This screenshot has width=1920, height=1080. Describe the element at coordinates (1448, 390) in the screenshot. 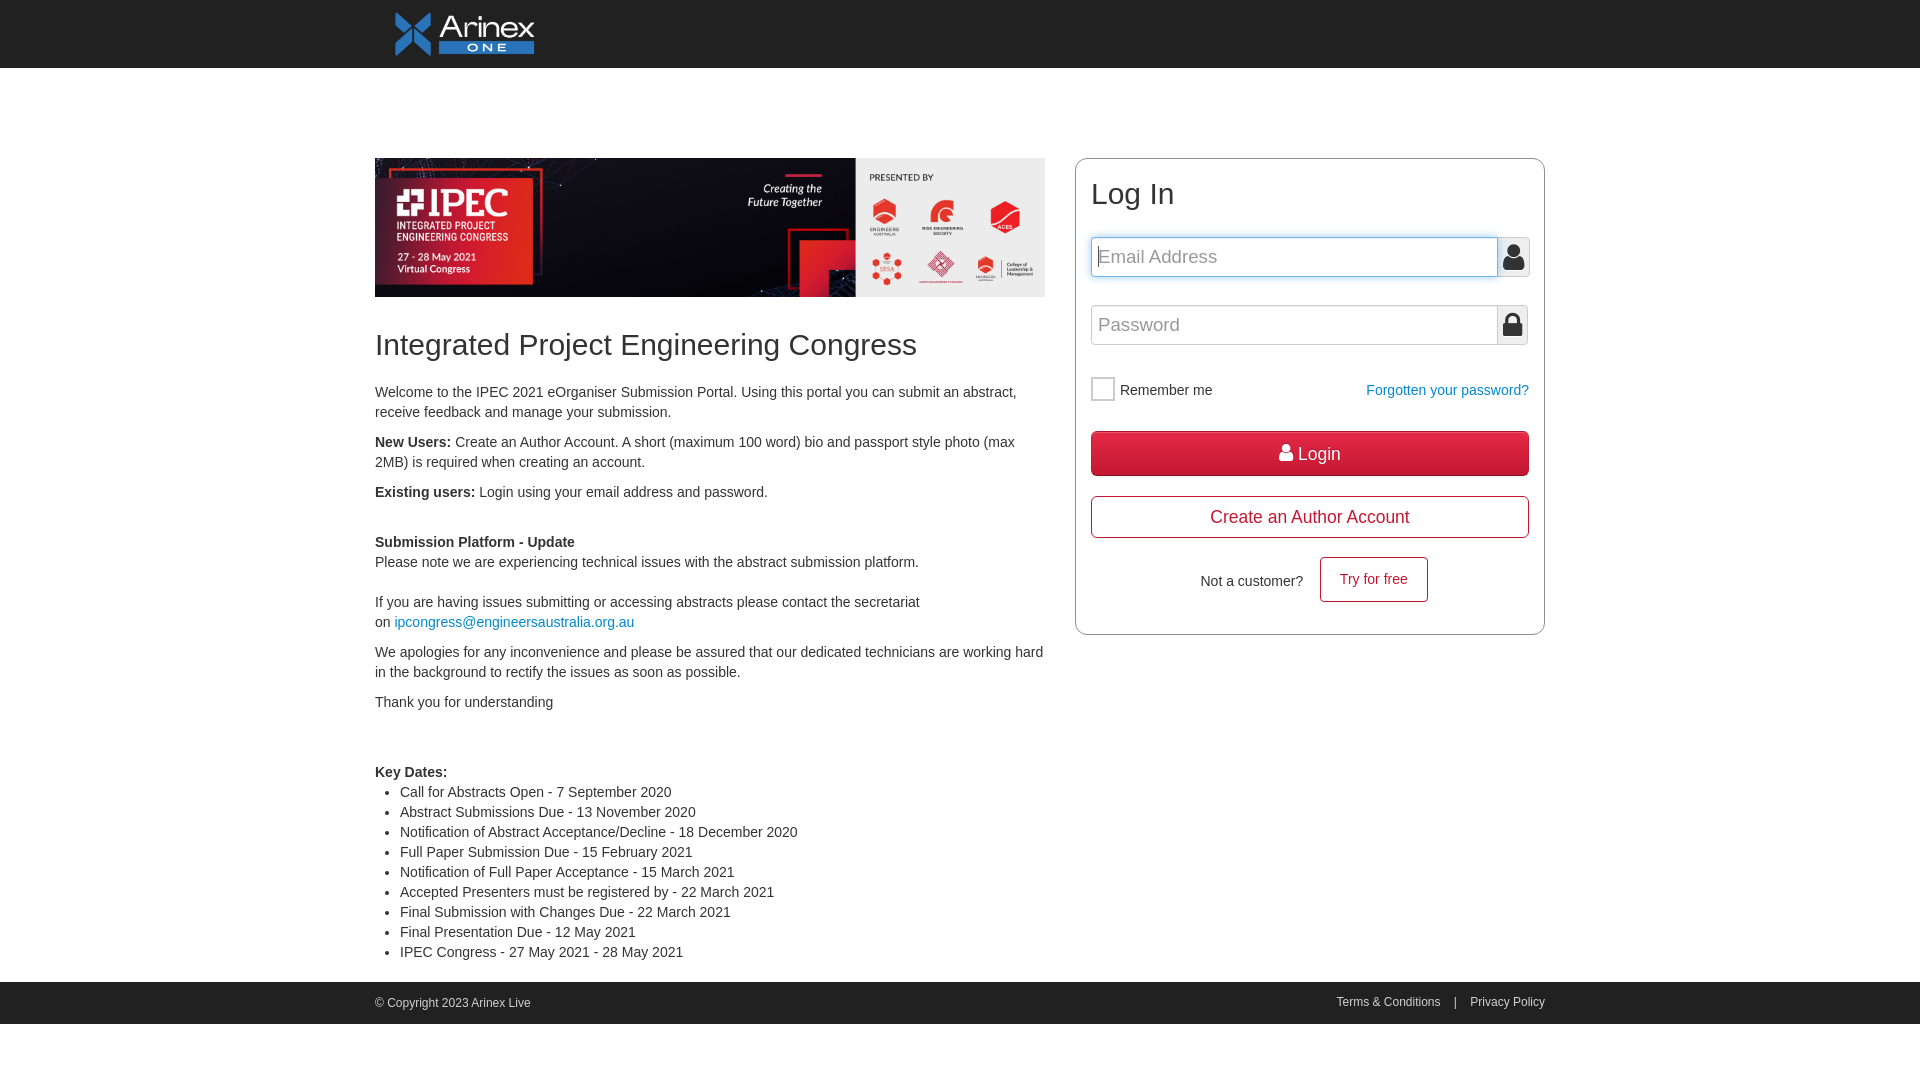

I see `Forgotten your password?` at that location.